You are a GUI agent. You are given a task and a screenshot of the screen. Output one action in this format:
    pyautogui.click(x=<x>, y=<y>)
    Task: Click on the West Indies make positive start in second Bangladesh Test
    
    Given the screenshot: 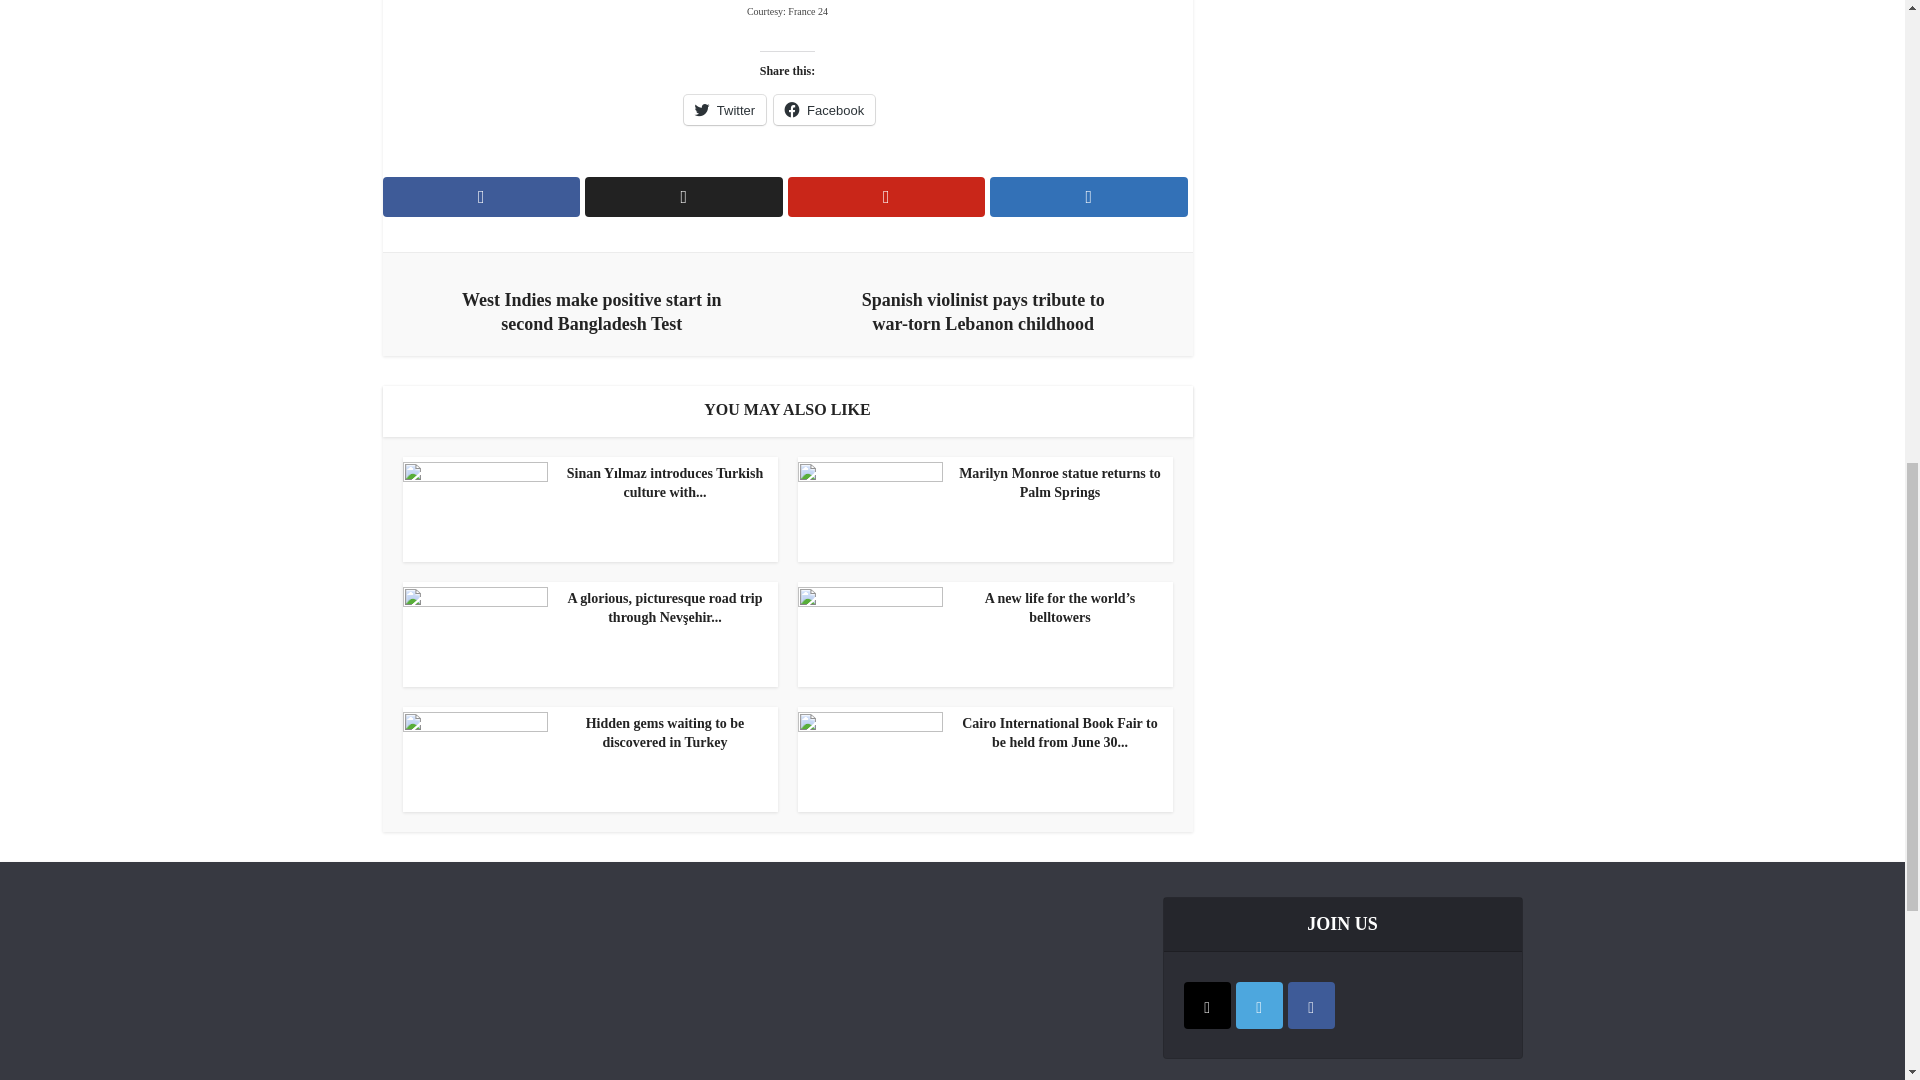 What is the action you would take?
    pyautogui.click(x=592, y=306)
    